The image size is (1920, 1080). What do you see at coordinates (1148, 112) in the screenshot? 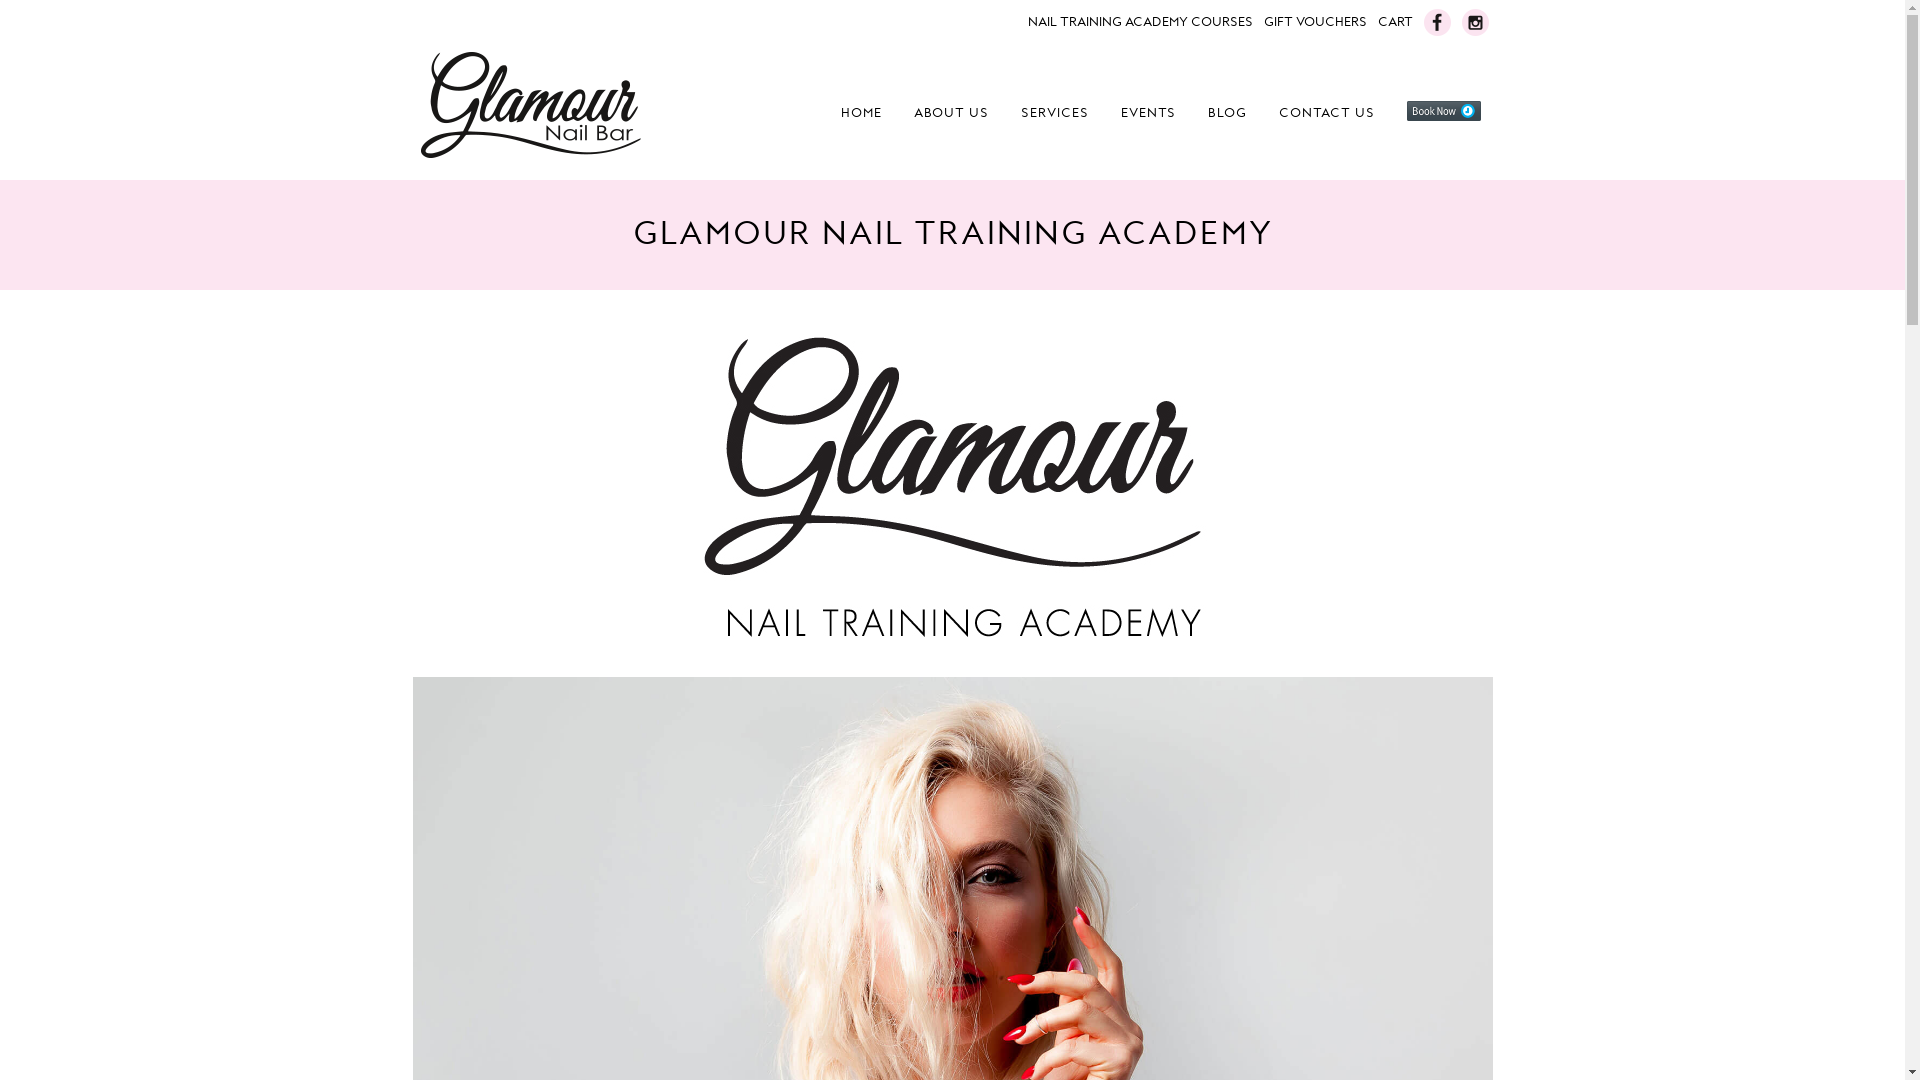
I see `EVENTS` at bounding box center [1148, 112].